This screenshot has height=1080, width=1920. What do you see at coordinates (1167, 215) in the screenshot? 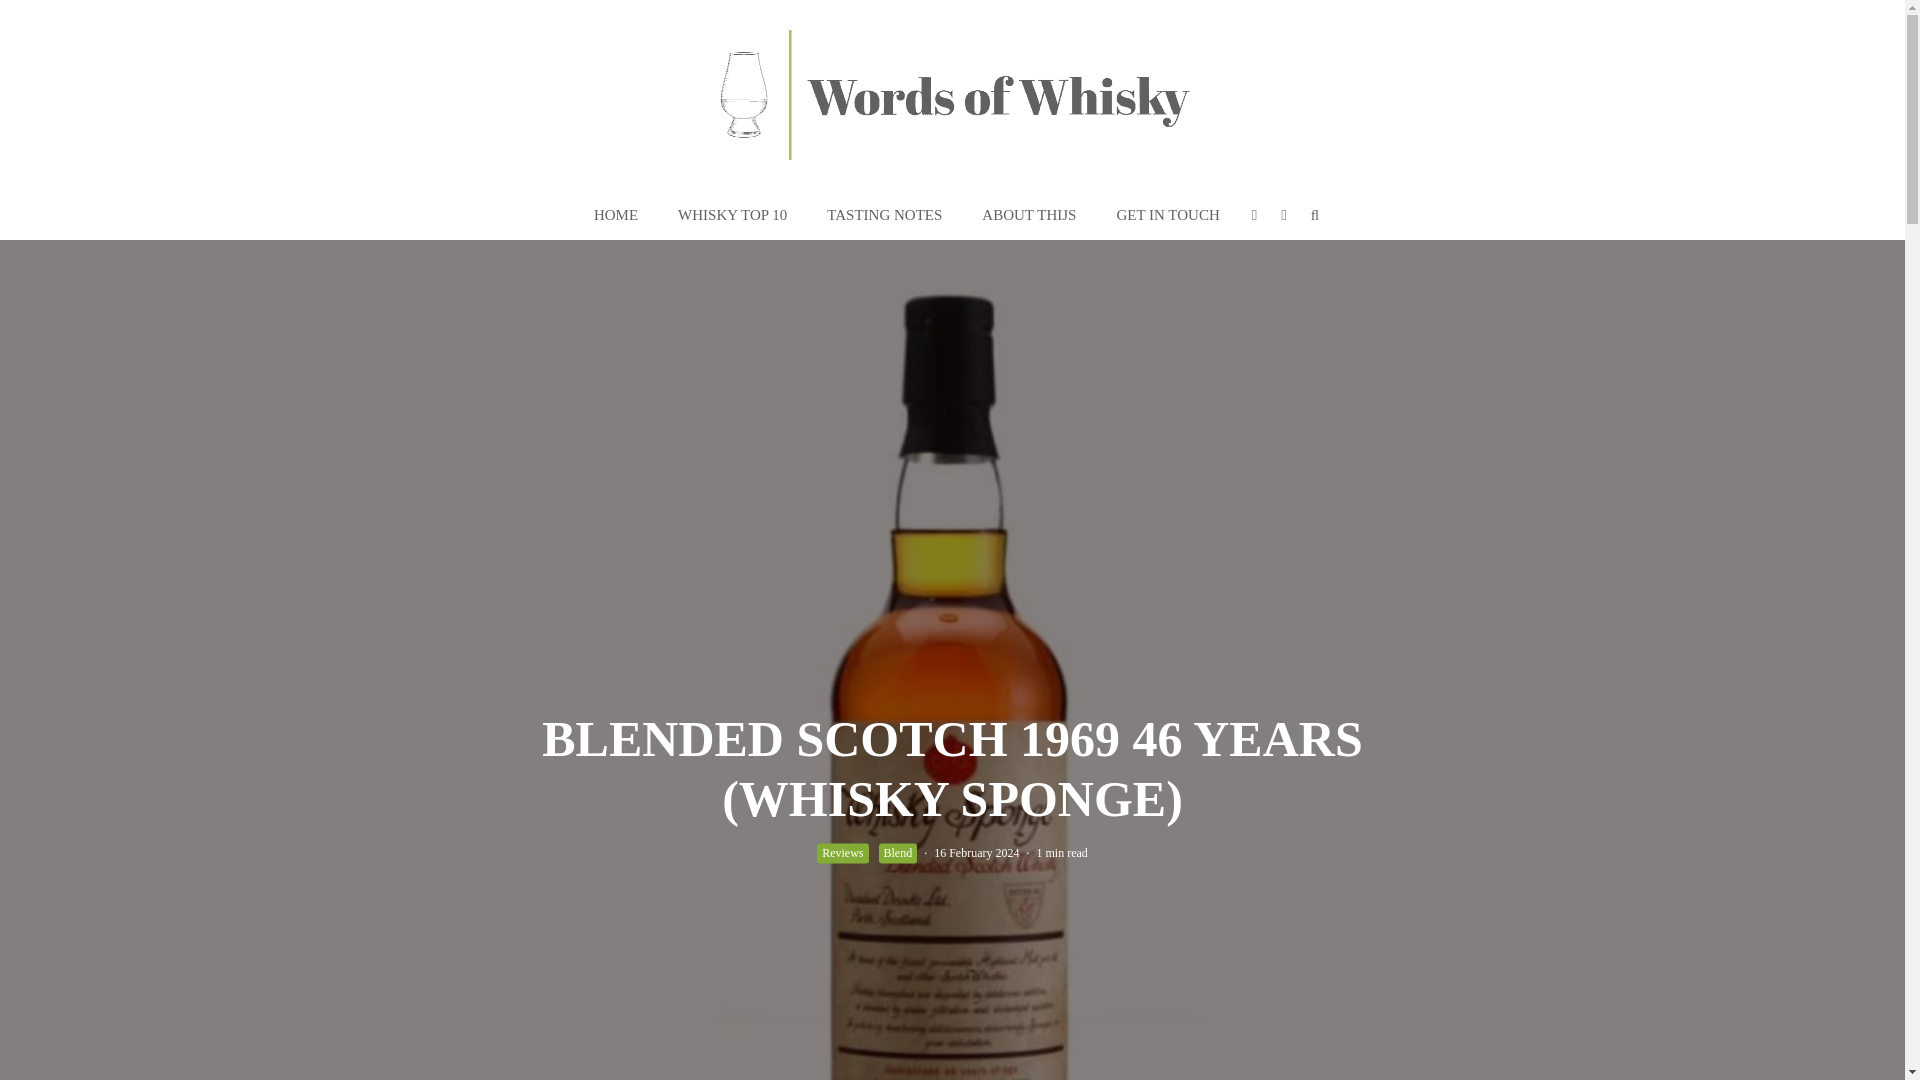
I see `GET IN TOUCH` at bounding box center [1167, 215].